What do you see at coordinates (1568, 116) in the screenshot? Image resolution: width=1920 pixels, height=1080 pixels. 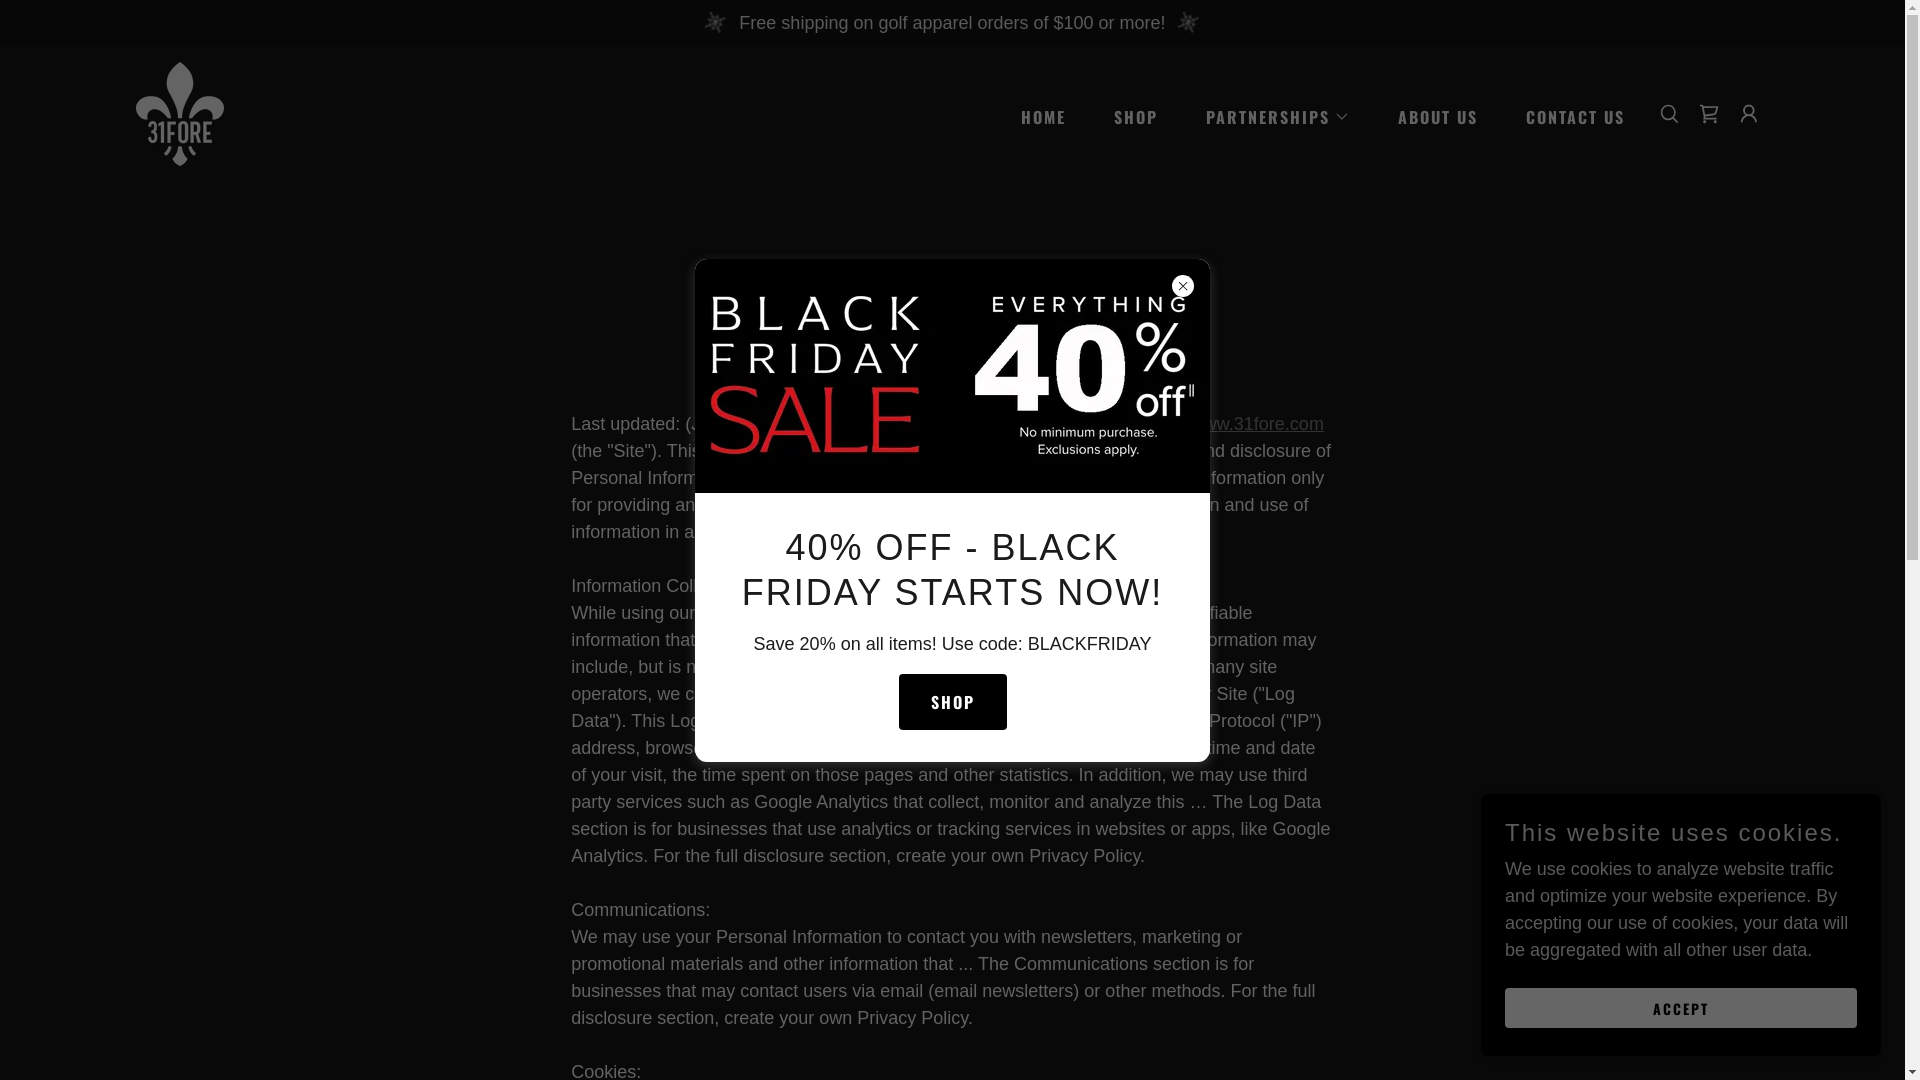 I see `CONTACT US` at bounding box center [1568, 116].